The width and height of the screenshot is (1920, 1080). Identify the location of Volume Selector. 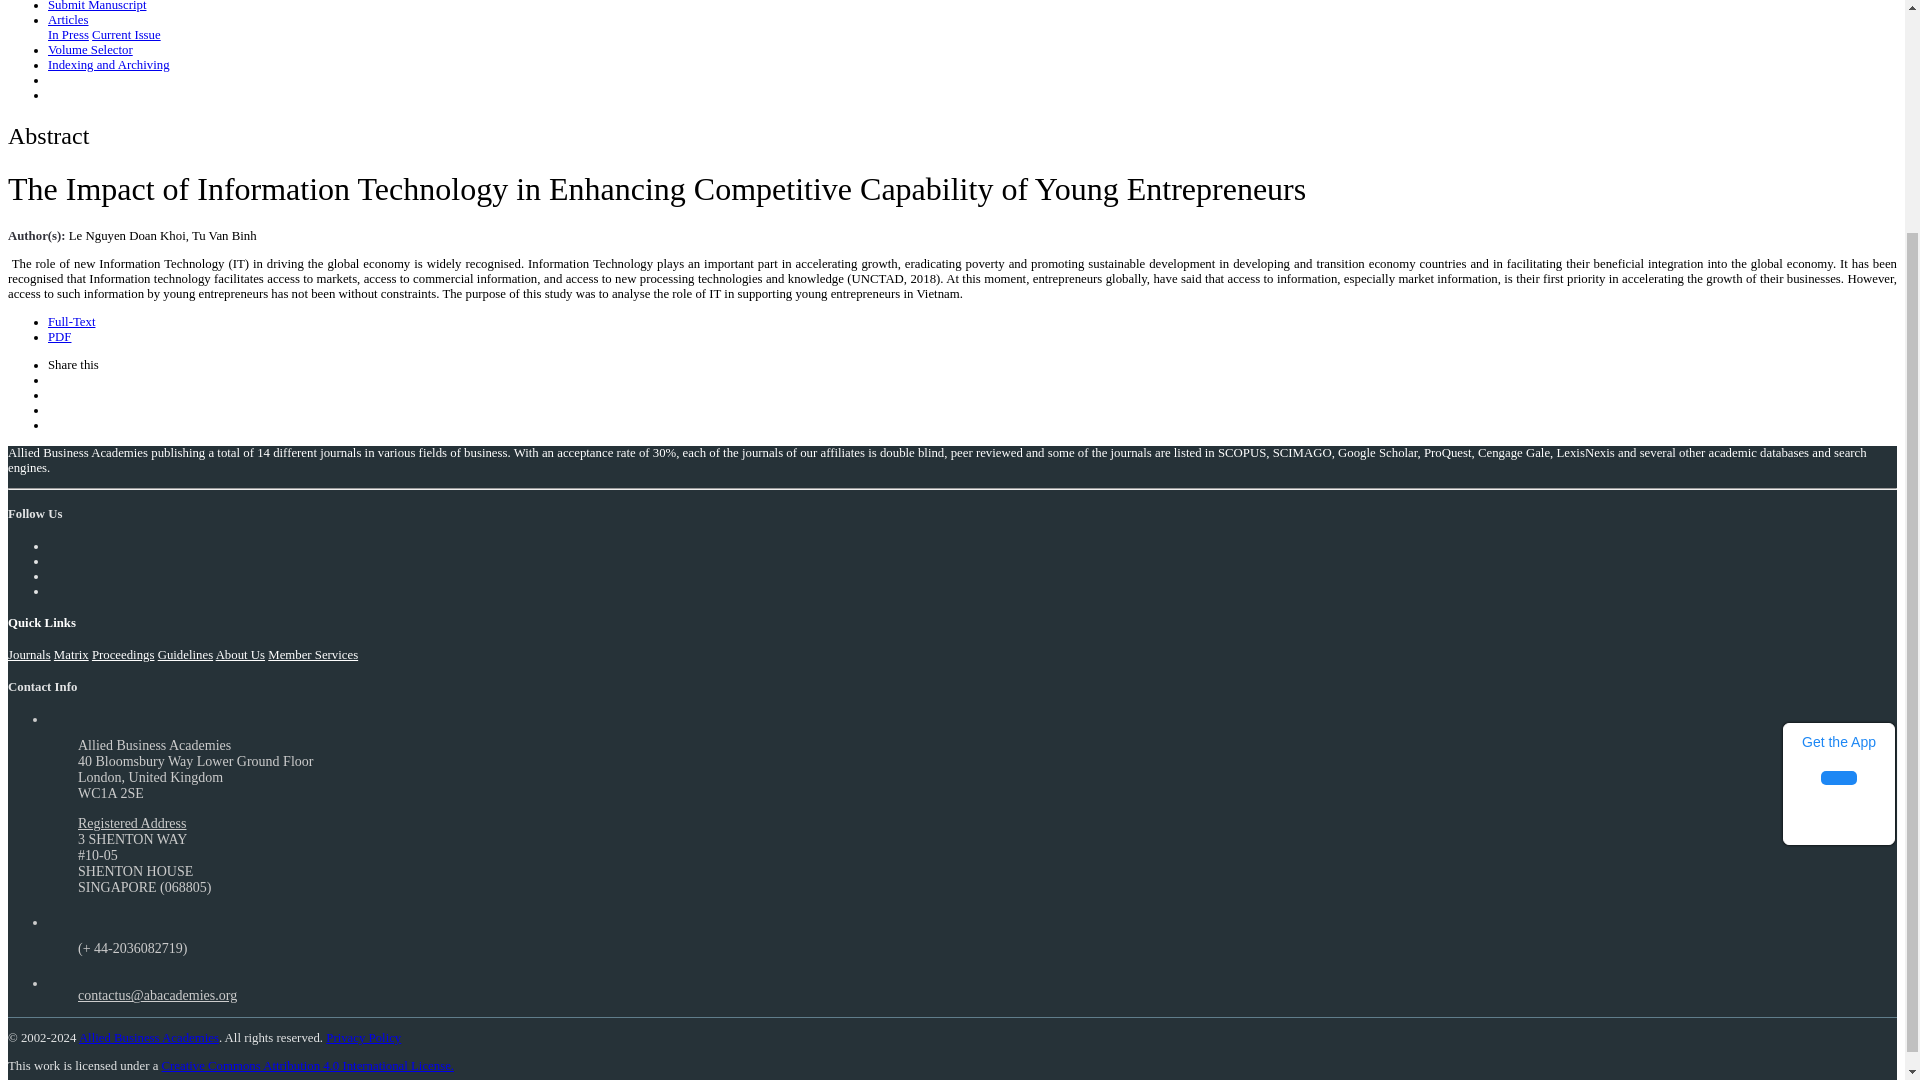
(90, 50).